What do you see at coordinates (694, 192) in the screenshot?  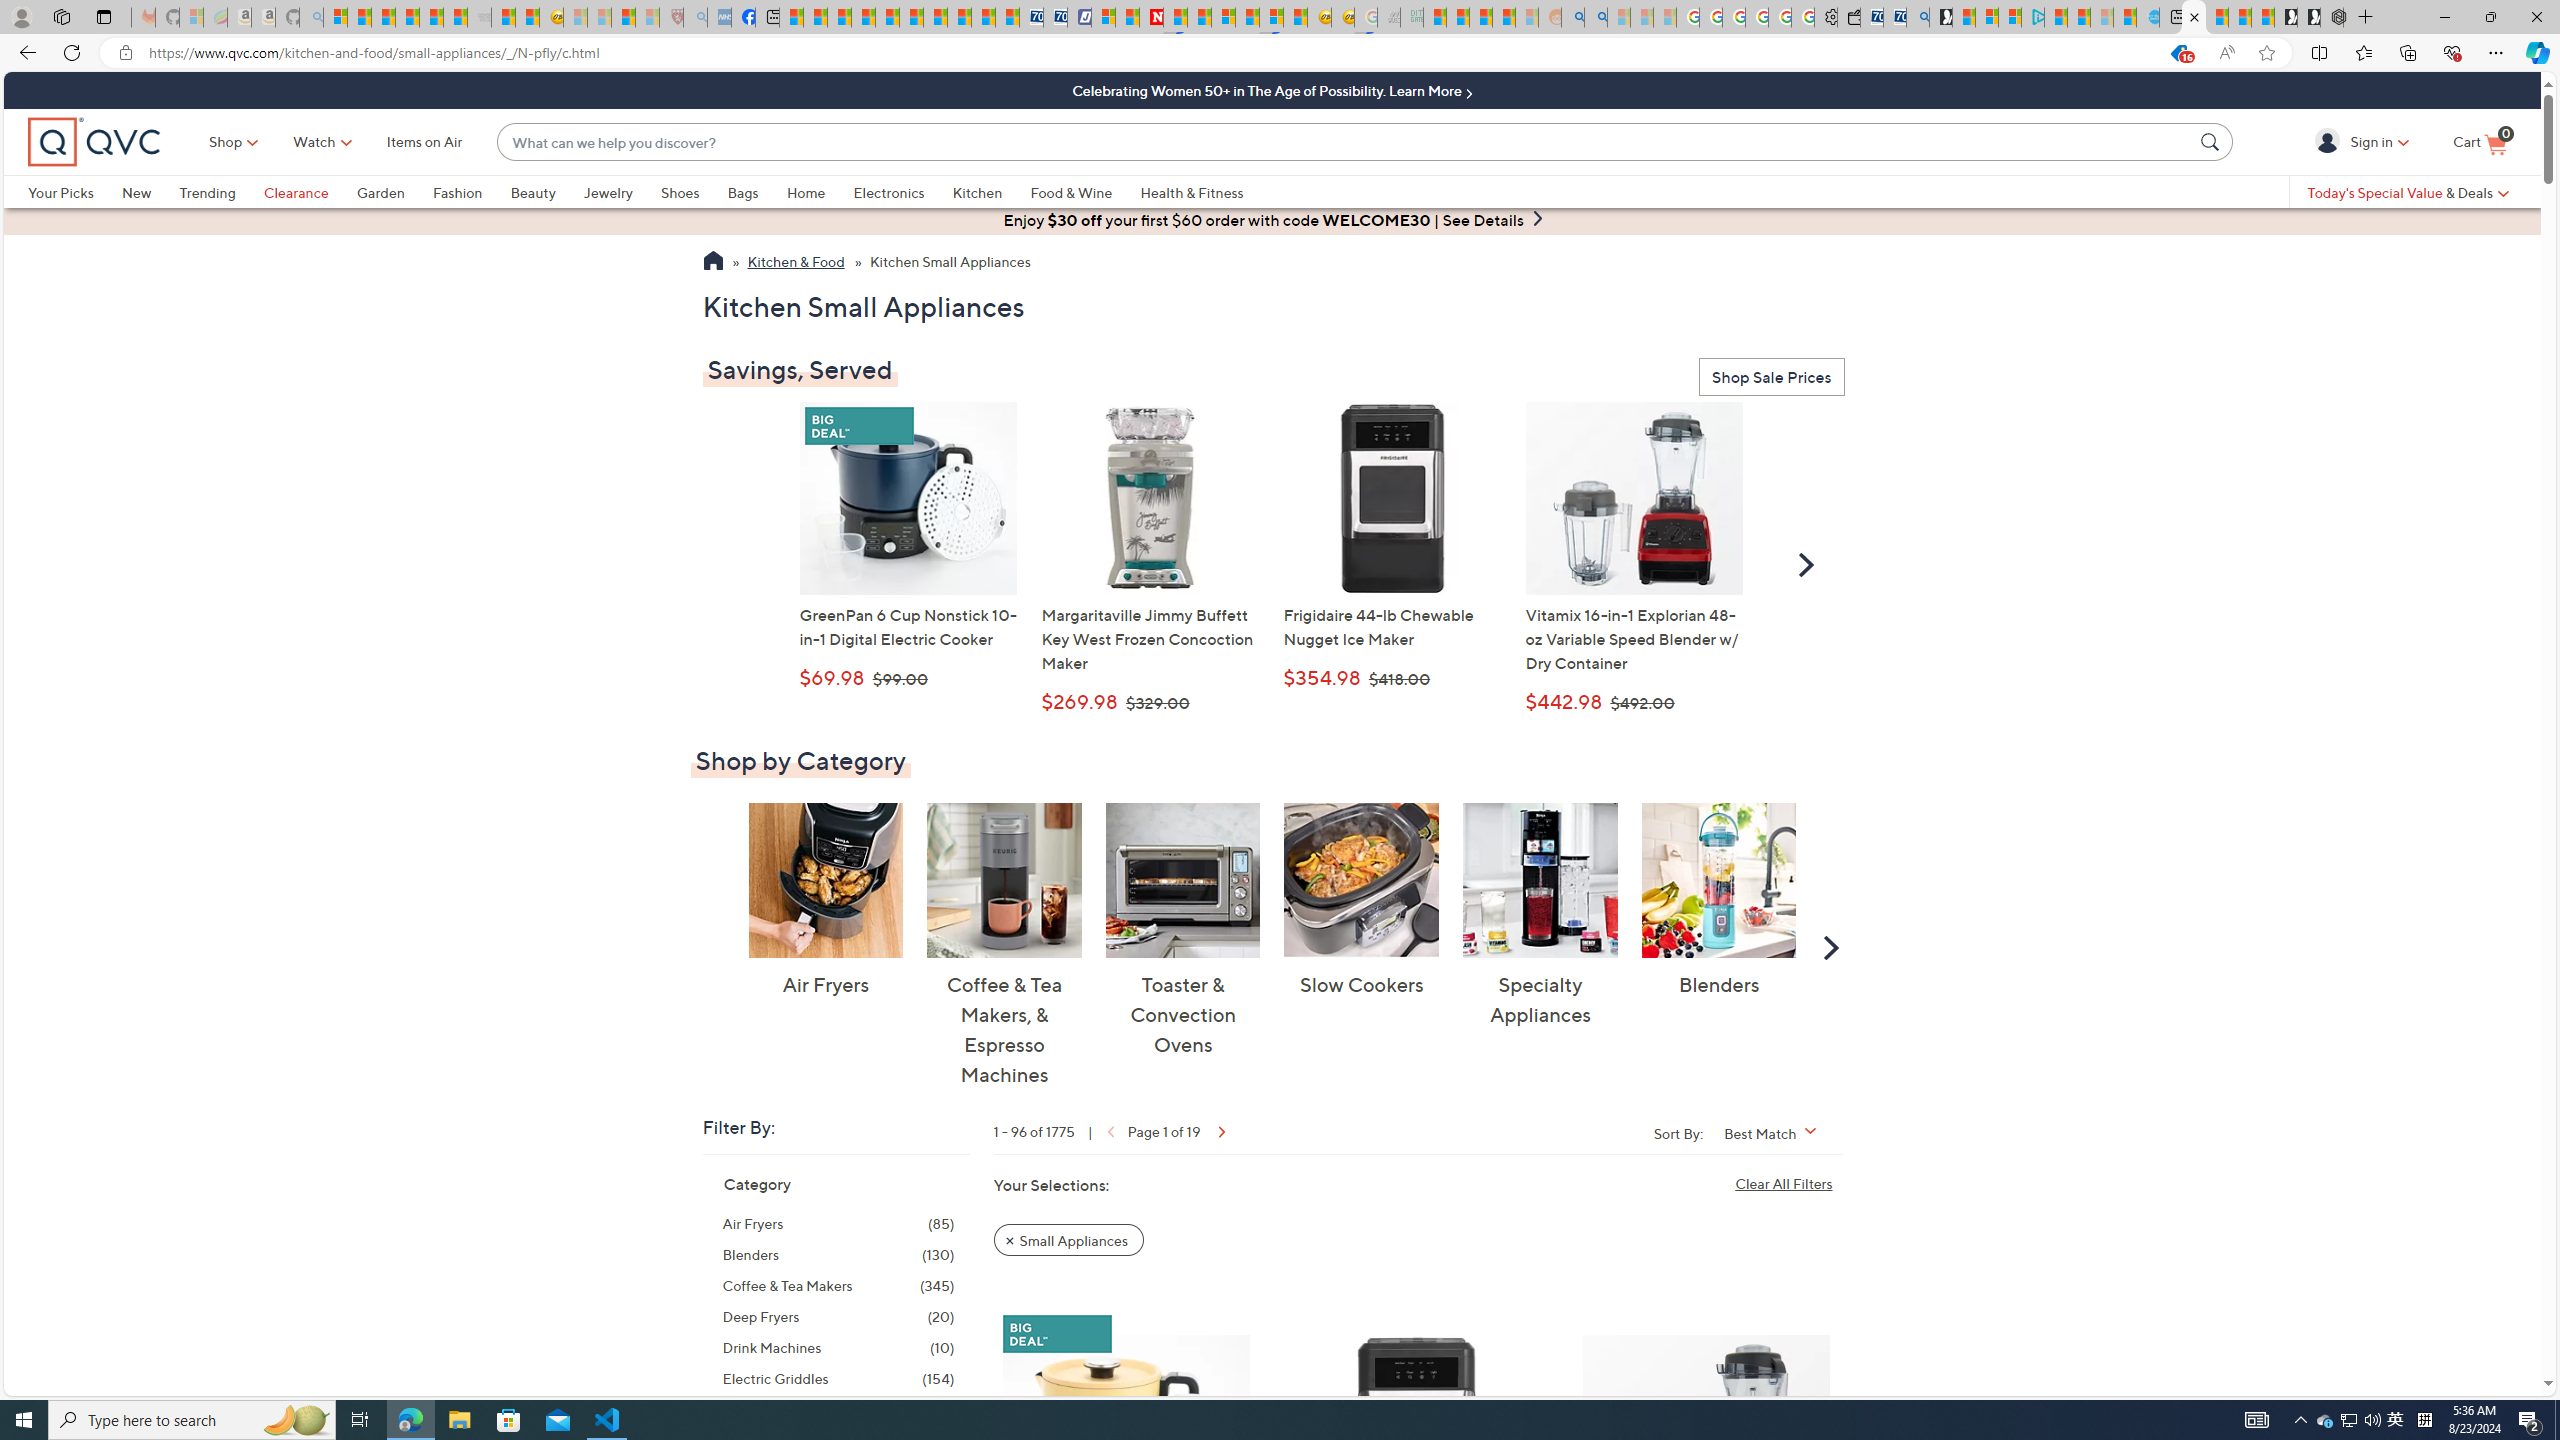 I see `Shoes` at bounding box center [694, 192].